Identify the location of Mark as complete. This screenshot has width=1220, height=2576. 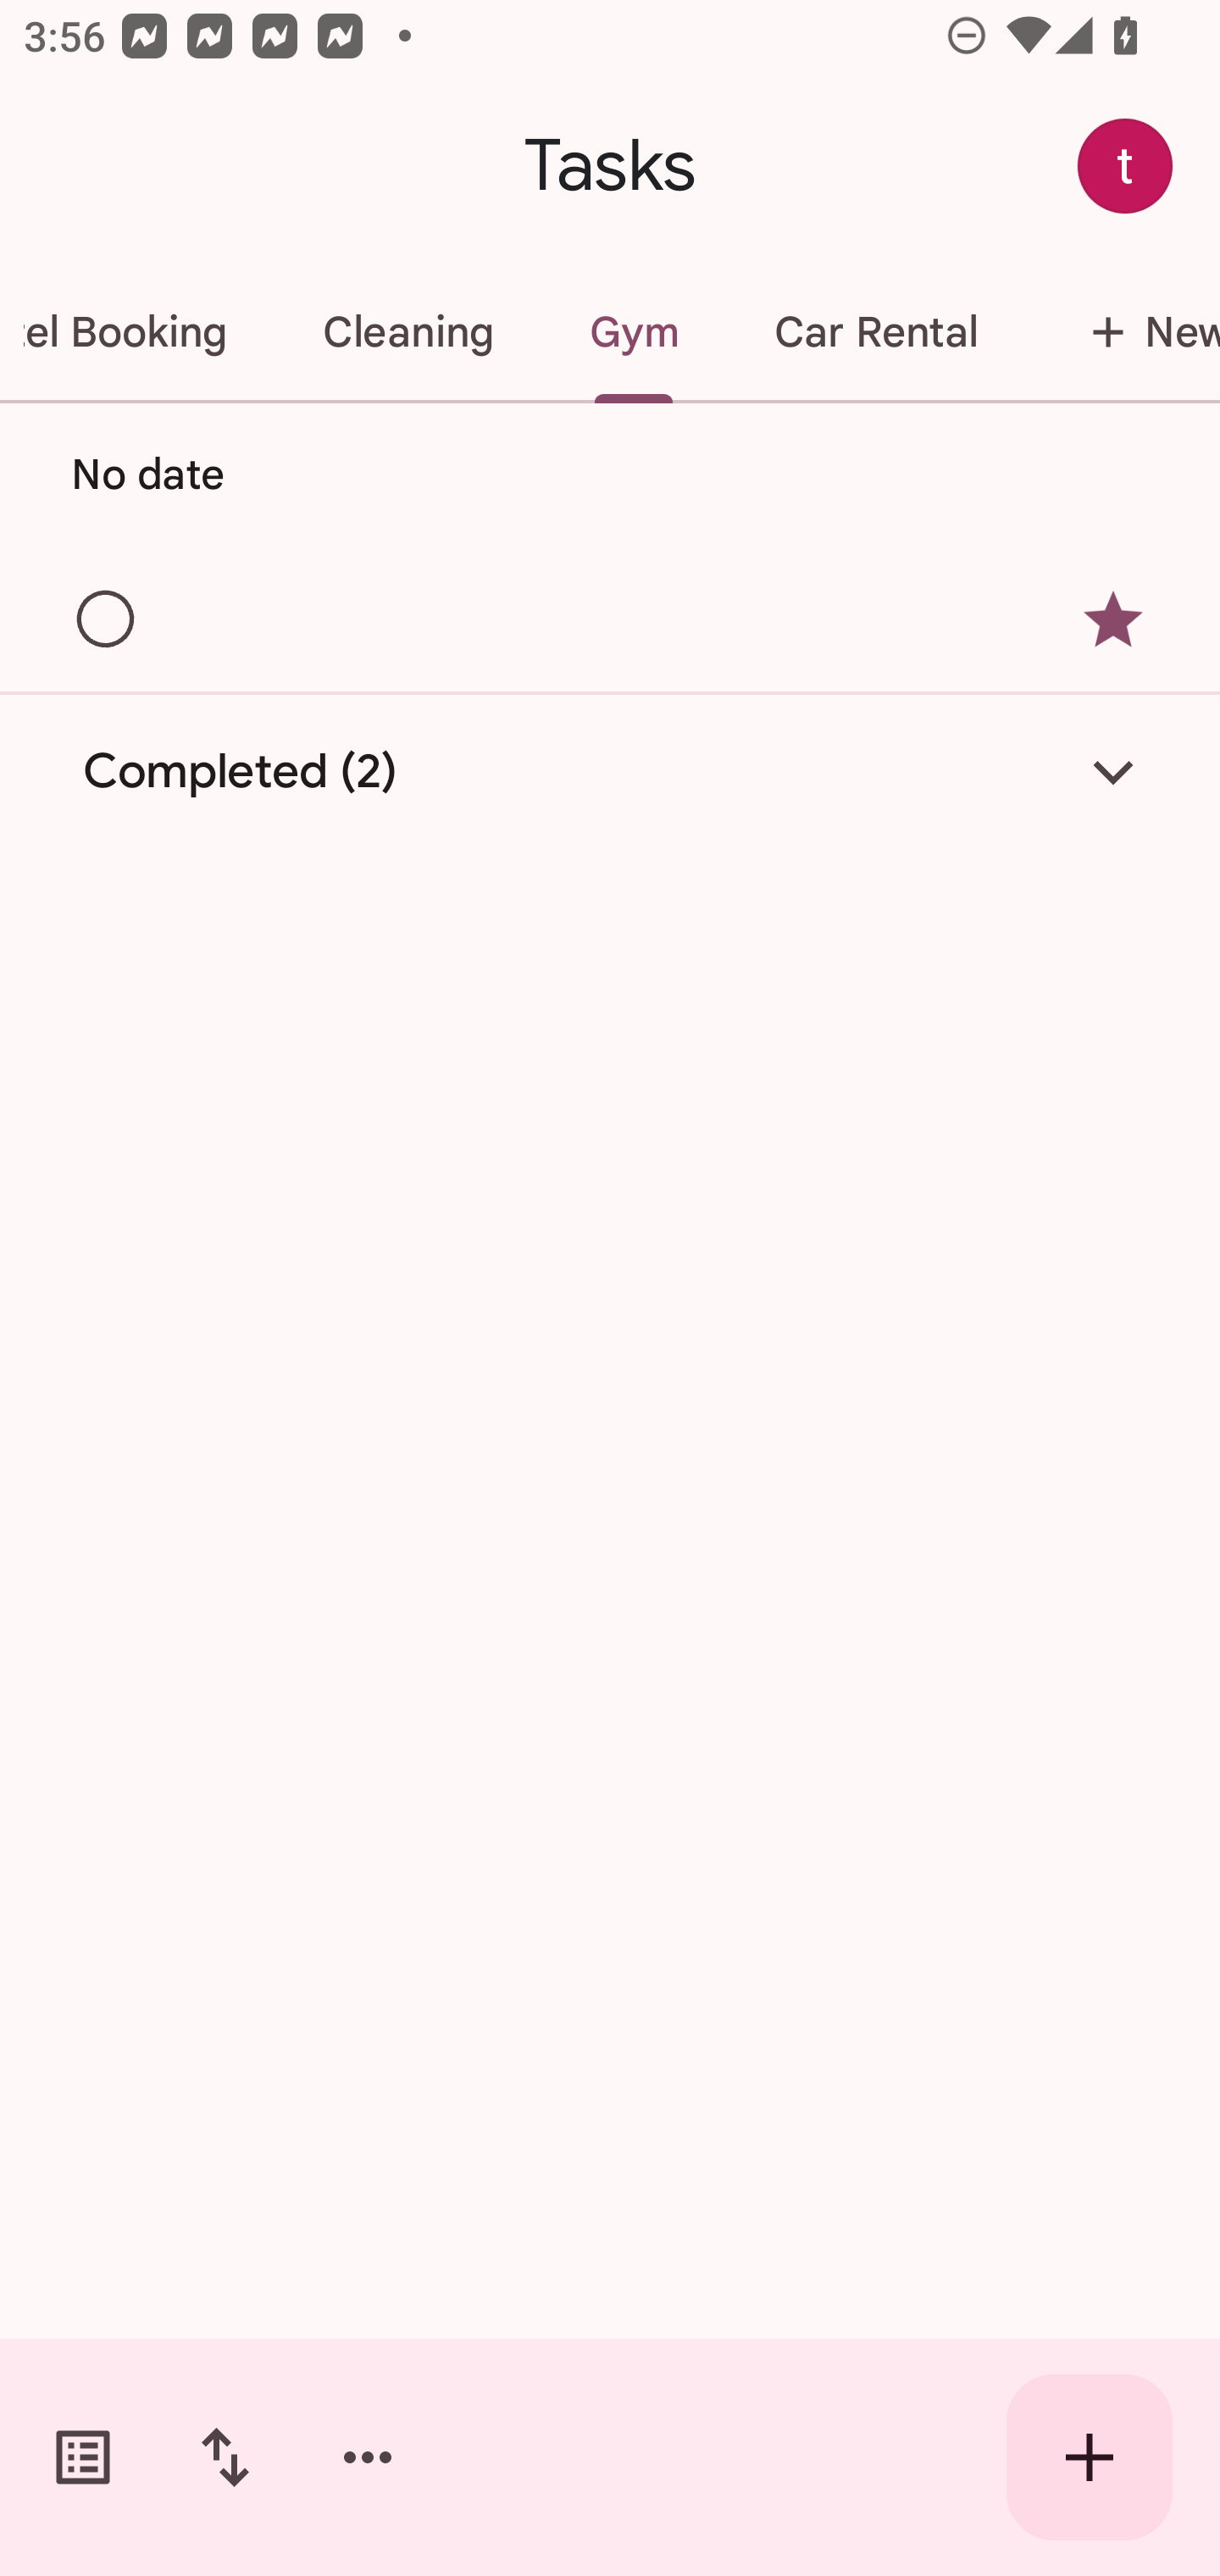
(107, 620).